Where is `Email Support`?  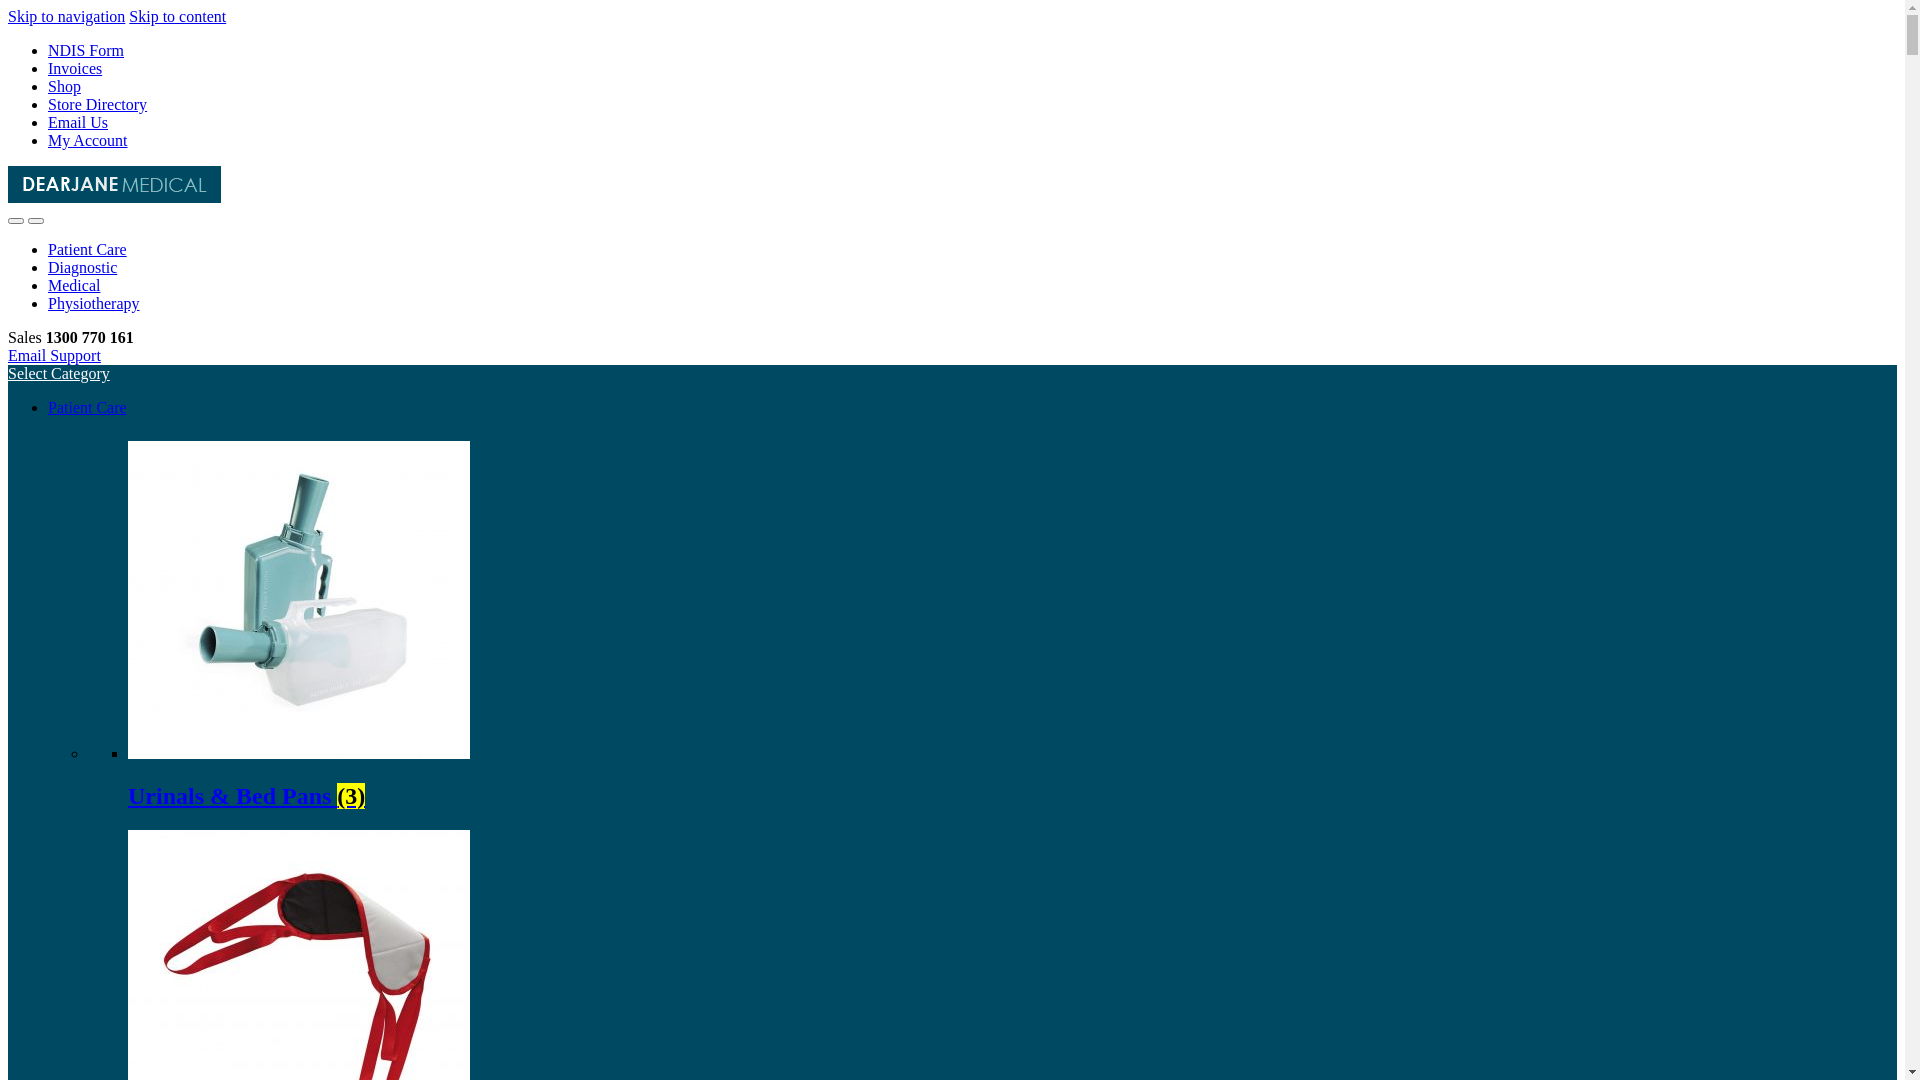 Email Support is located at coordinates (54, 356).